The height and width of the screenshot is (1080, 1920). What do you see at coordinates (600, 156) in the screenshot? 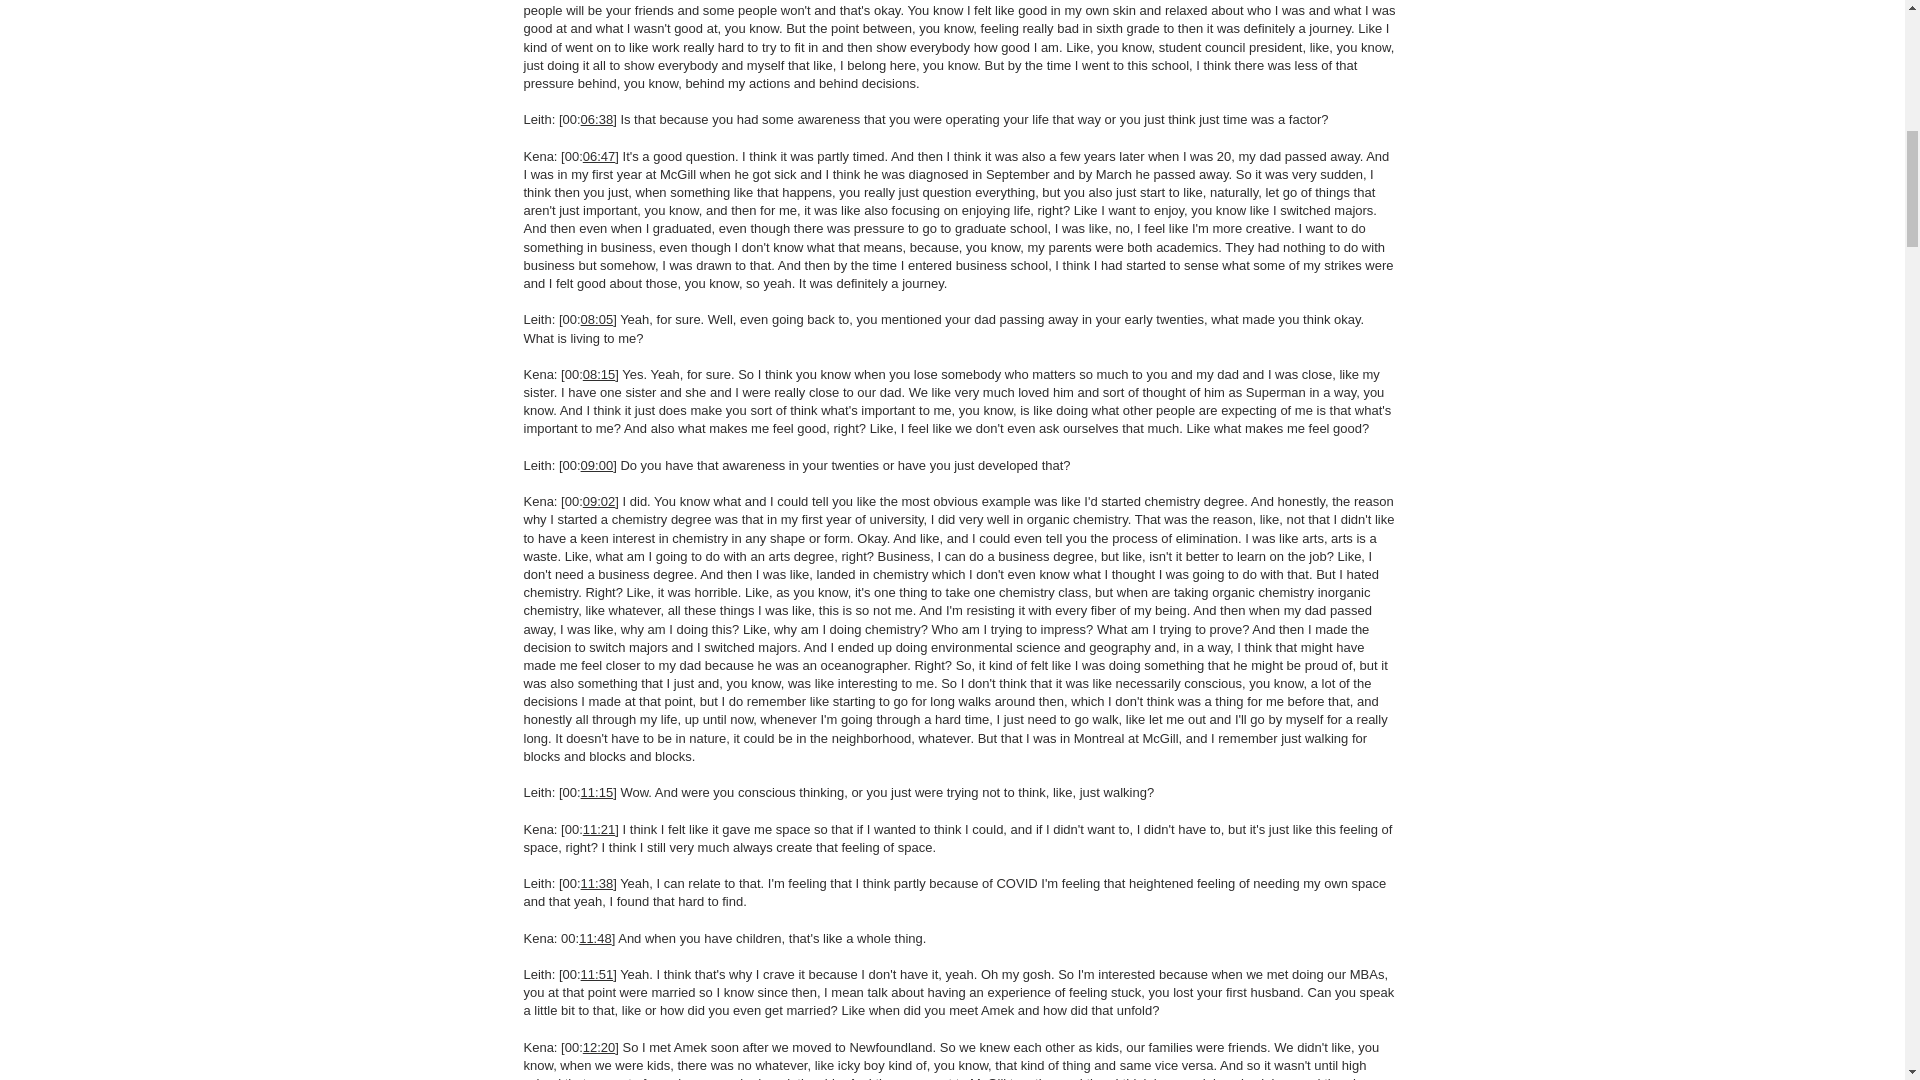
I see `06:47` at bounding box center [600, 156].